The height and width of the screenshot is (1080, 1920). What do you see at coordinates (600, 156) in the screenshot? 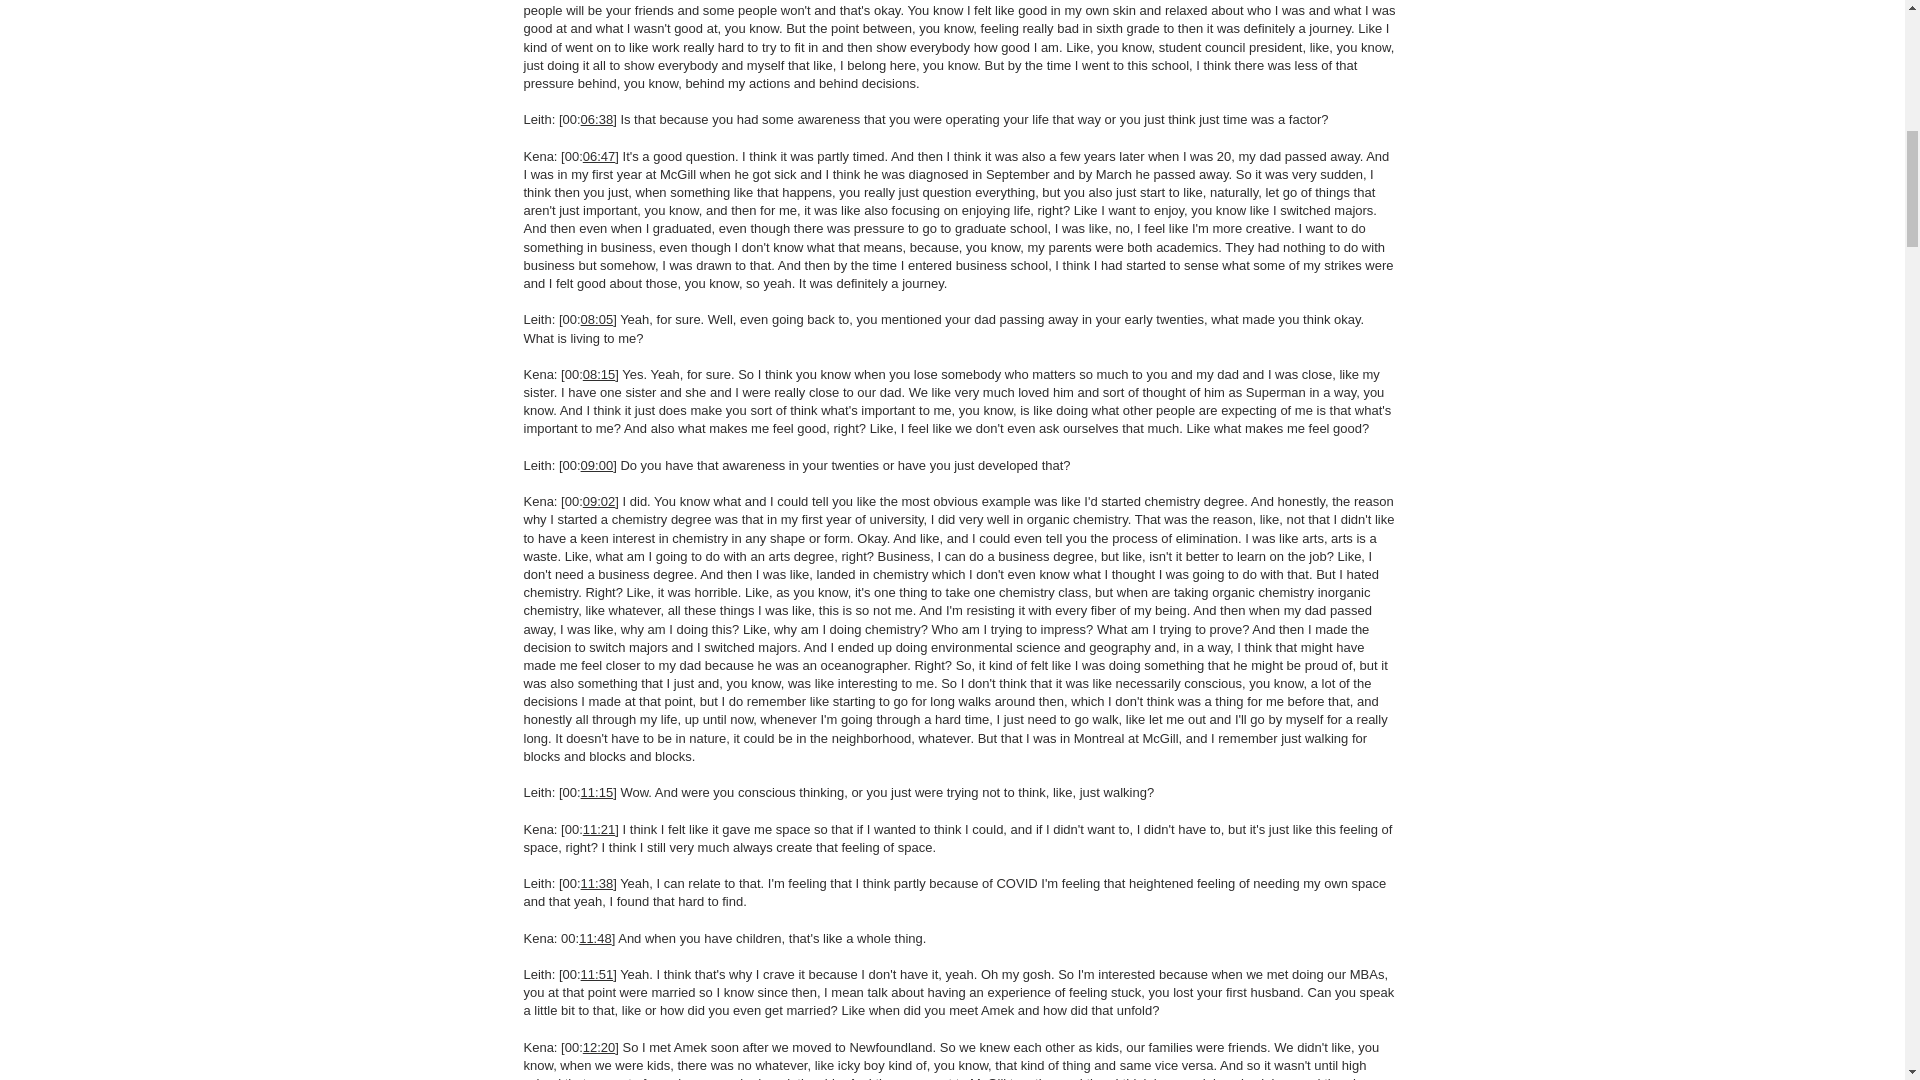
I see `06:47` at bounding box center [600, 156].